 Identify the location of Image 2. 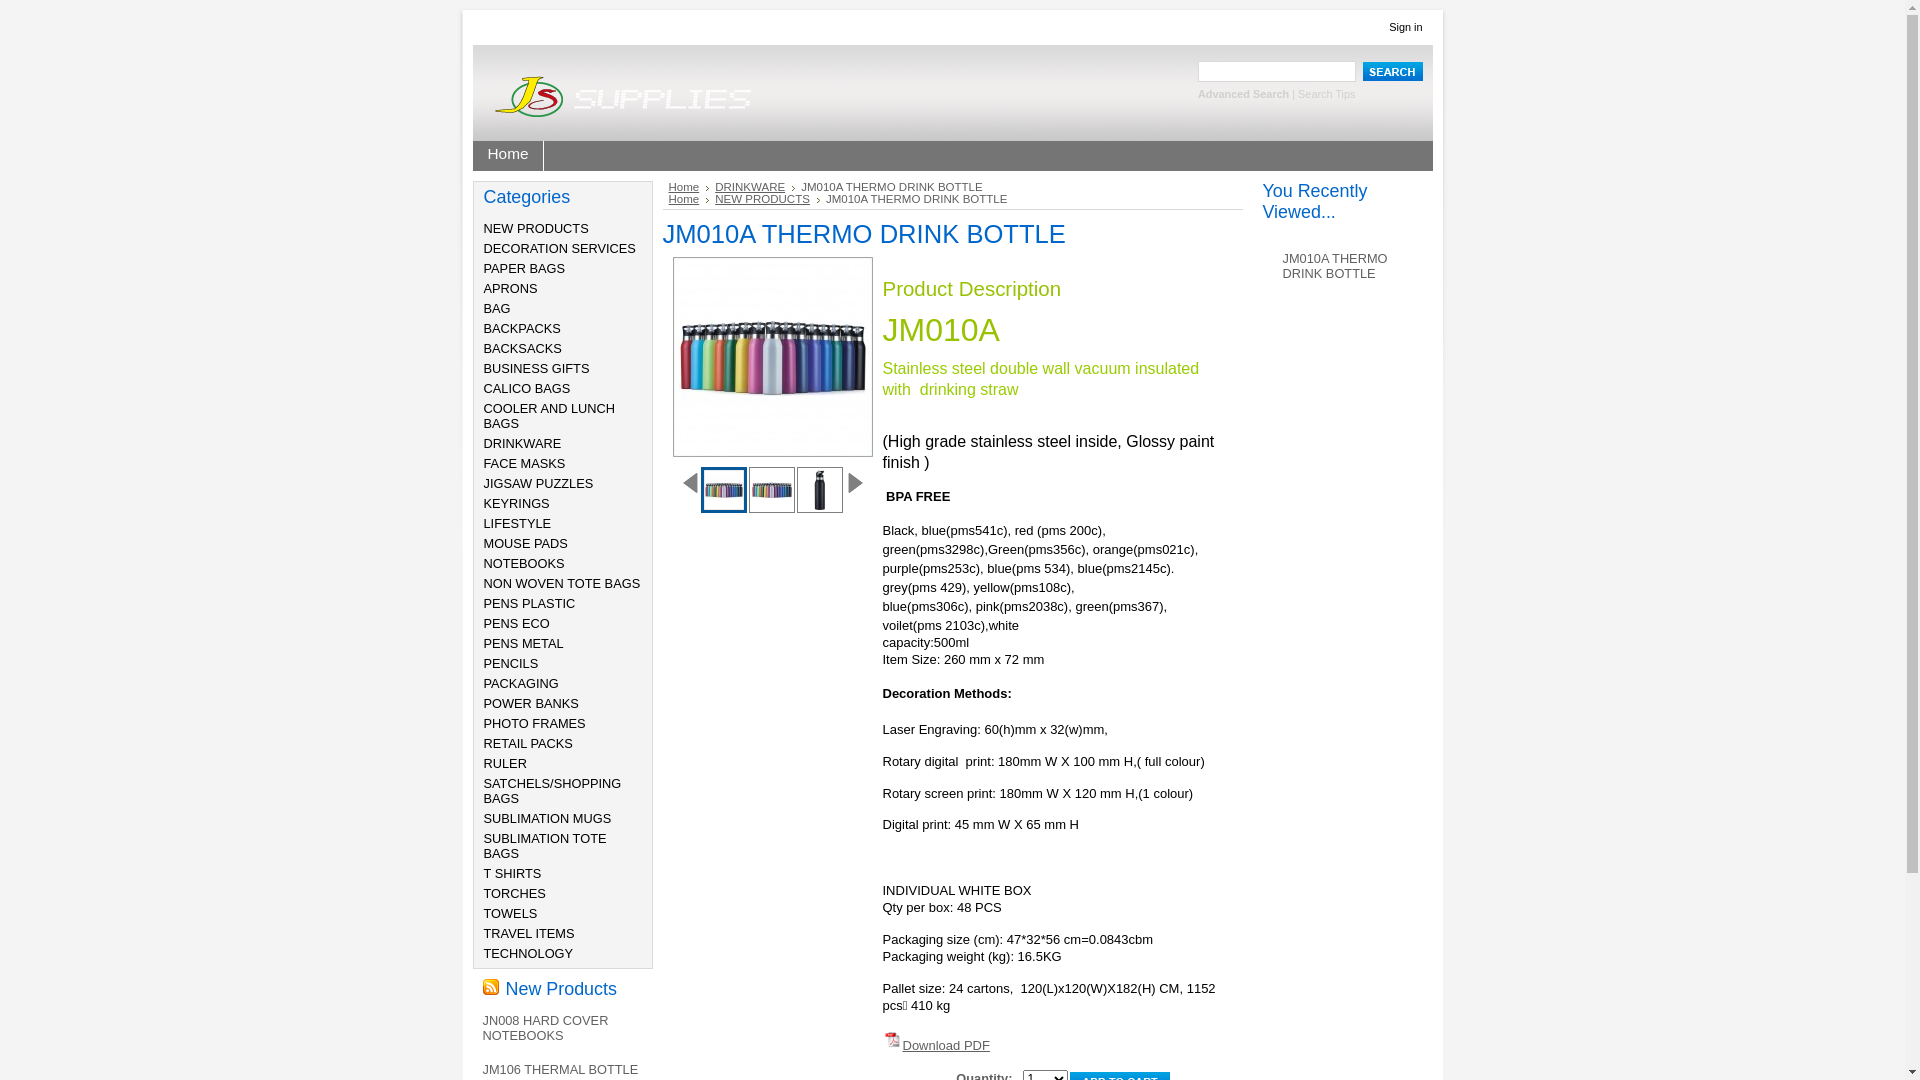
(772, 484).